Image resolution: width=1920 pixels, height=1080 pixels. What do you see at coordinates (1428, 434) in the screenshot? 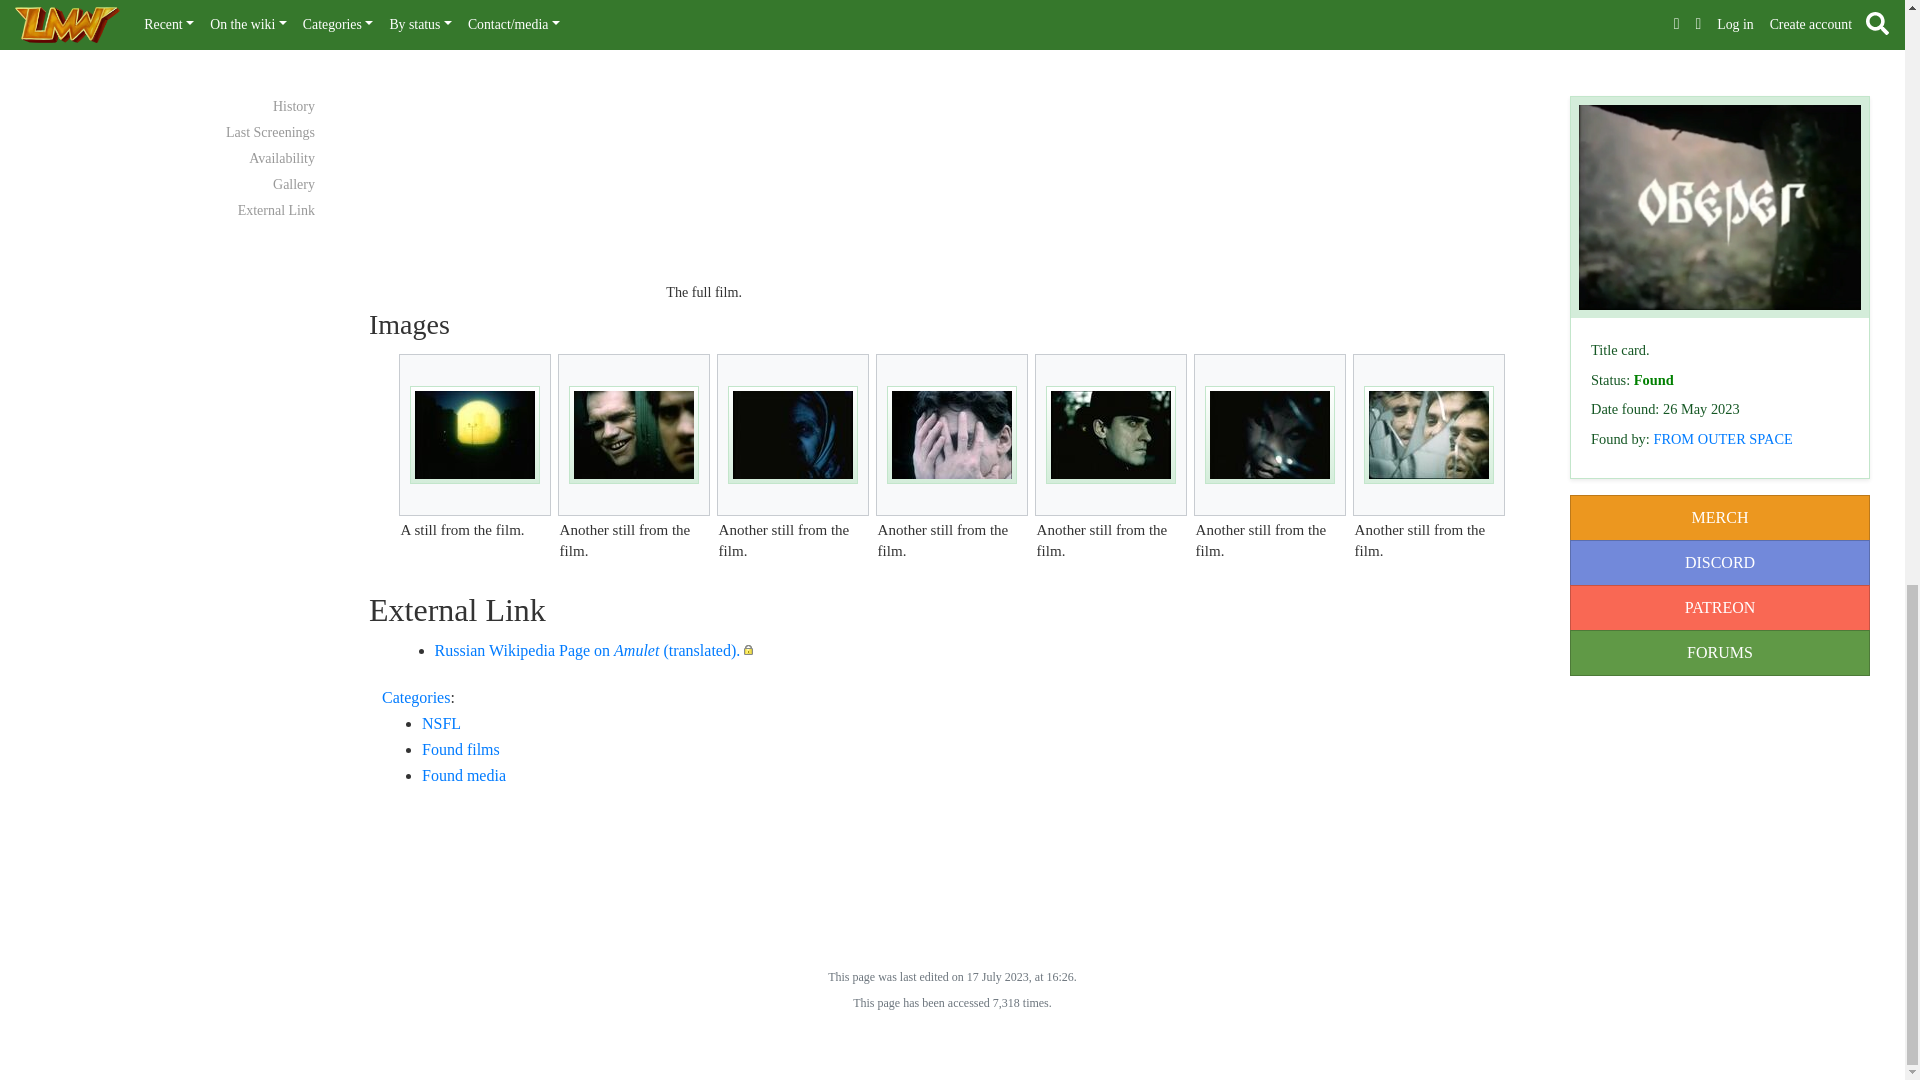
I see `Another still from the film.` at bounding box center [1428, 434].